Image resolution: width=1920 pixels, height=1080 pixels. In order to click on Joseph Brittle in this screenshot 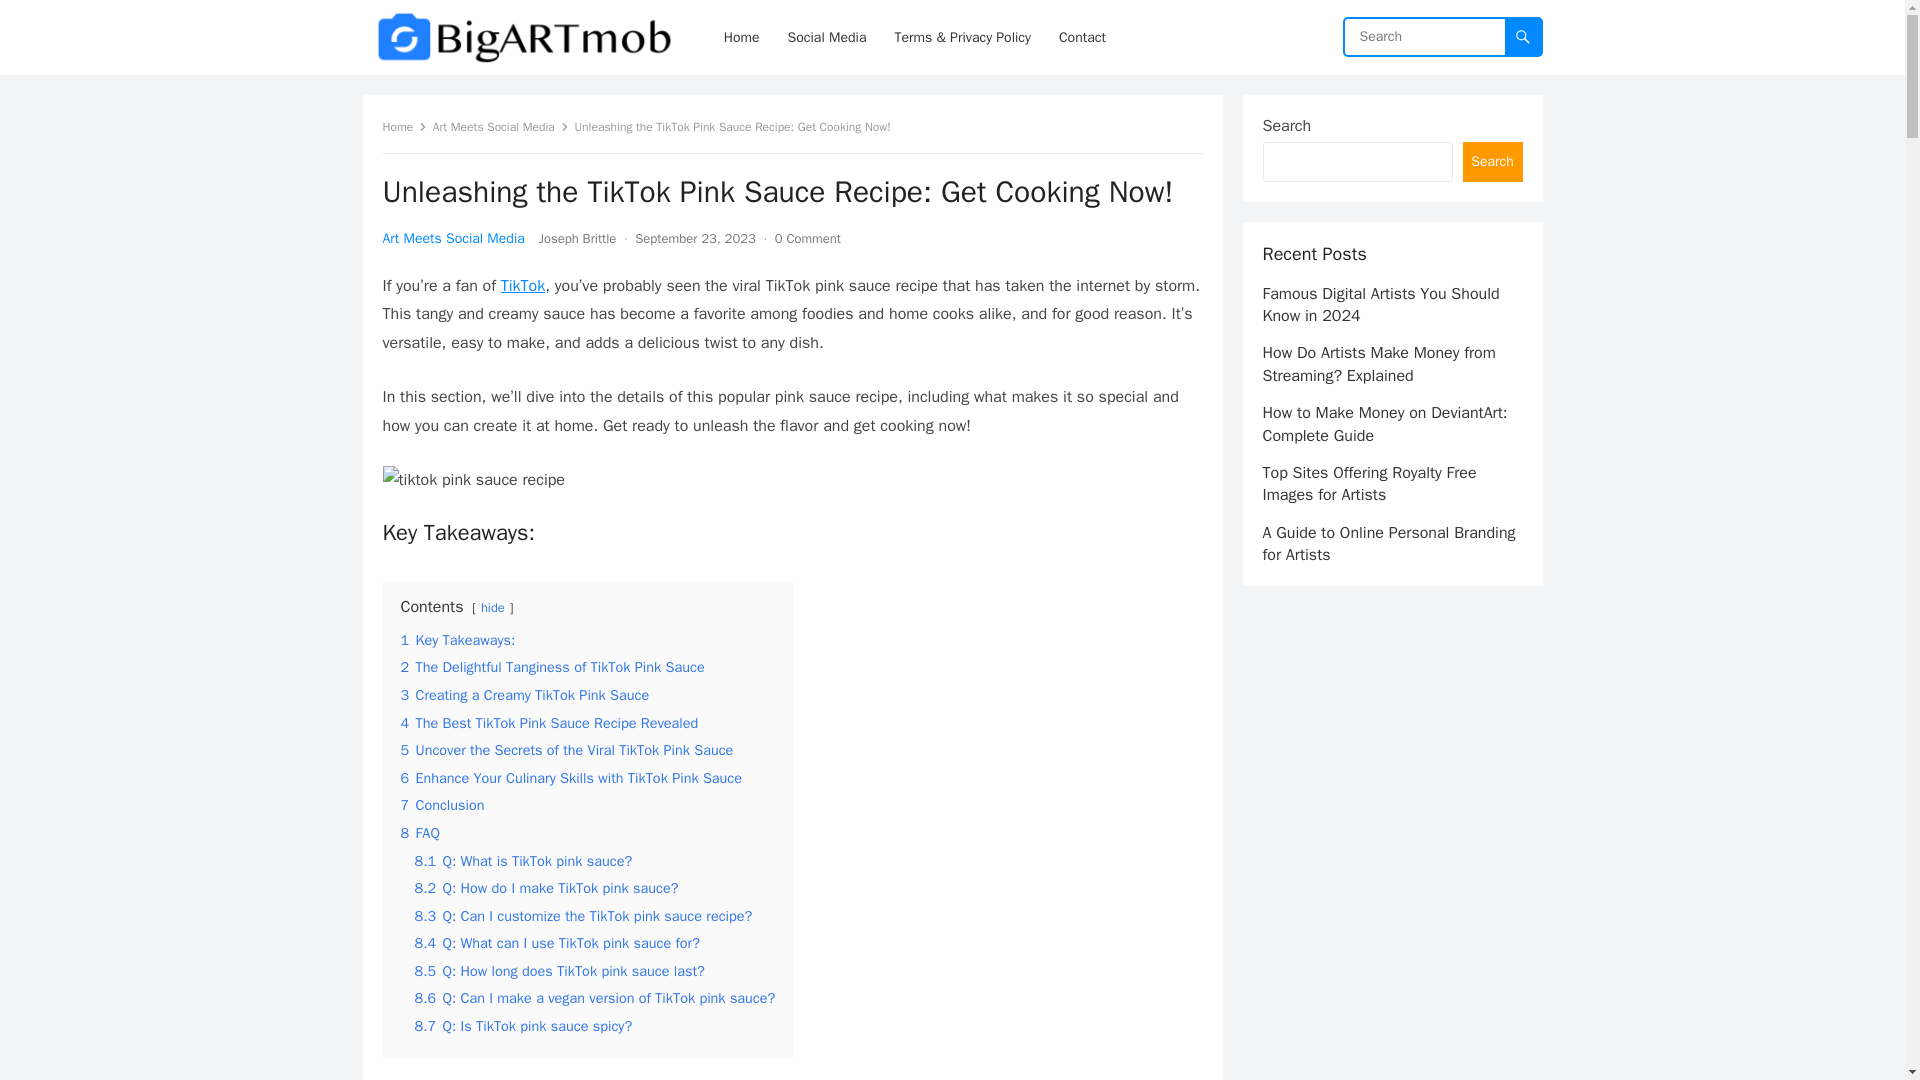, I will do `click(578, 238)`.